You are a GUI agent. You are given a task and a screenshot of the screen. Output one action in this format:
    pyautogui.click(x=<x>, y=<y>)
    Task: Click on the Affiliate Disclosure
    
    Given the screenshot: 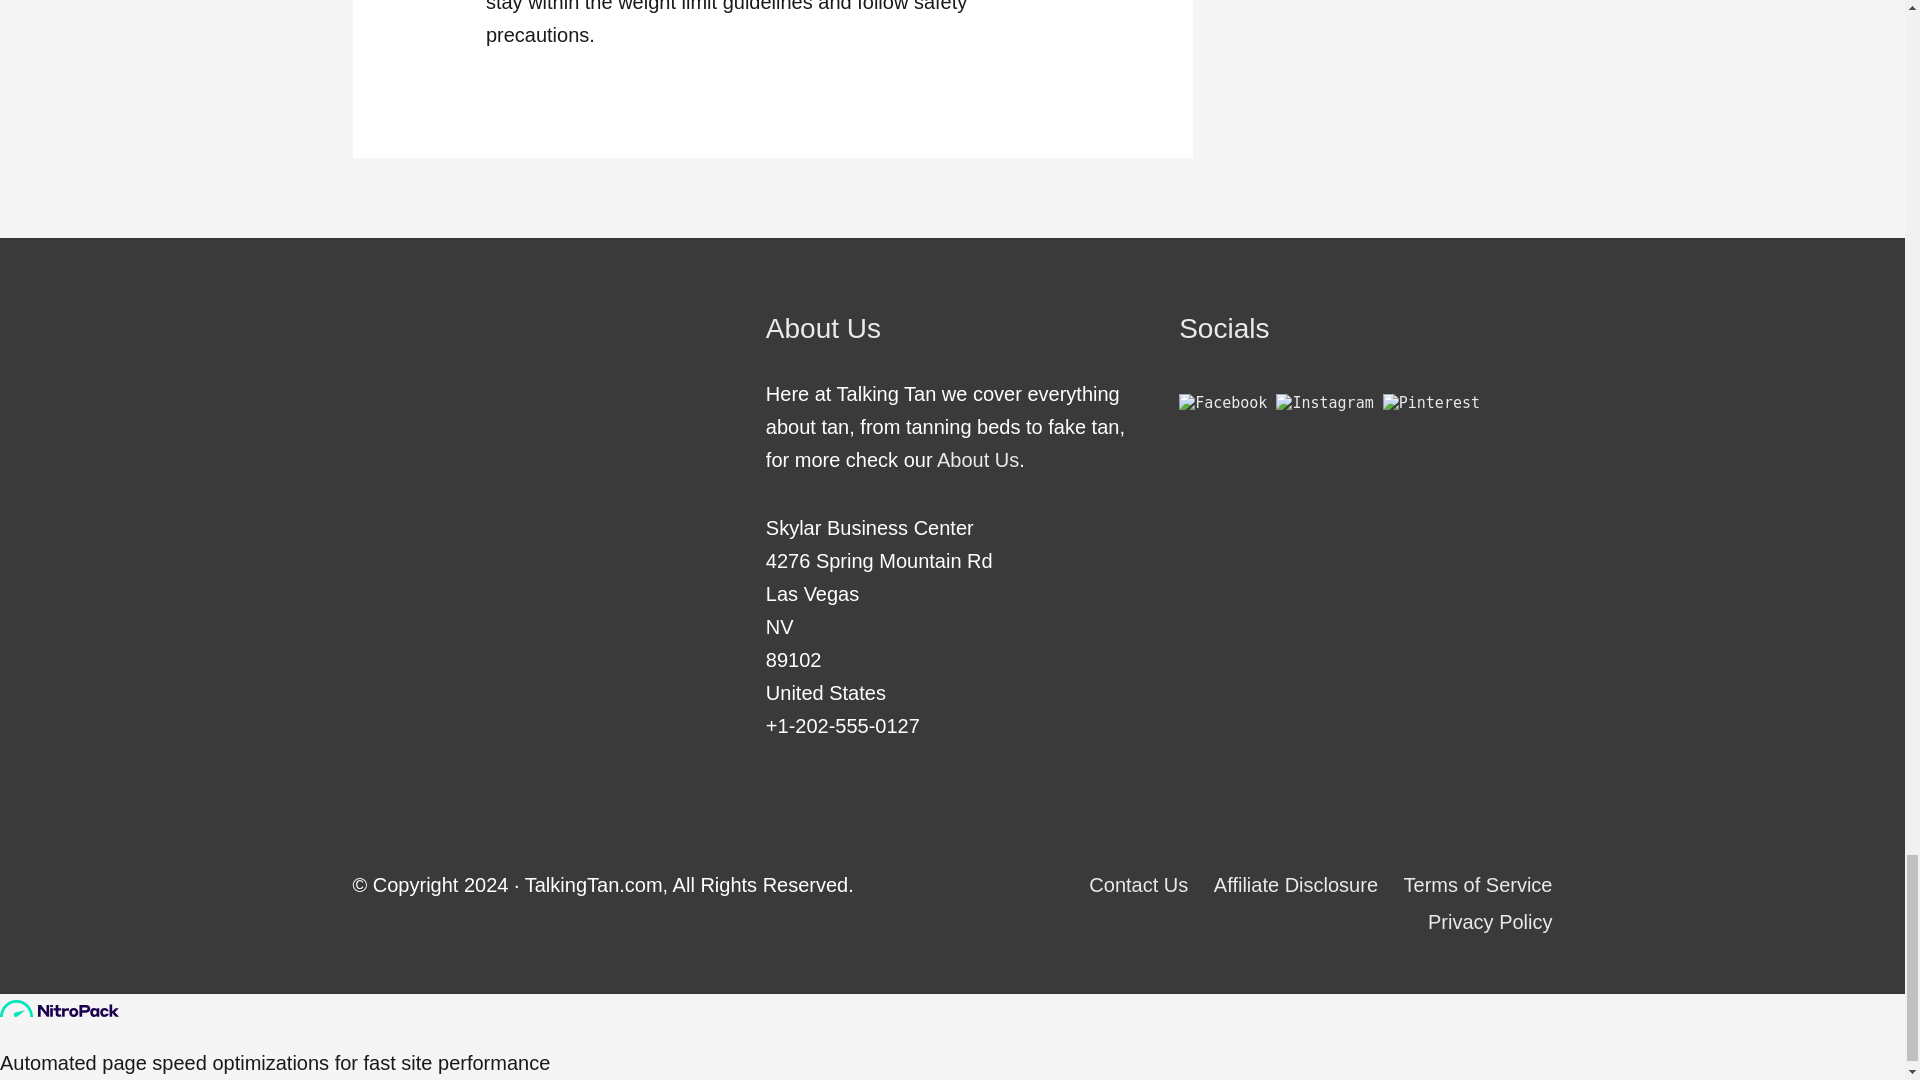 What is the action you would take?
    pyautogui.click(x=1286, y=884)
    